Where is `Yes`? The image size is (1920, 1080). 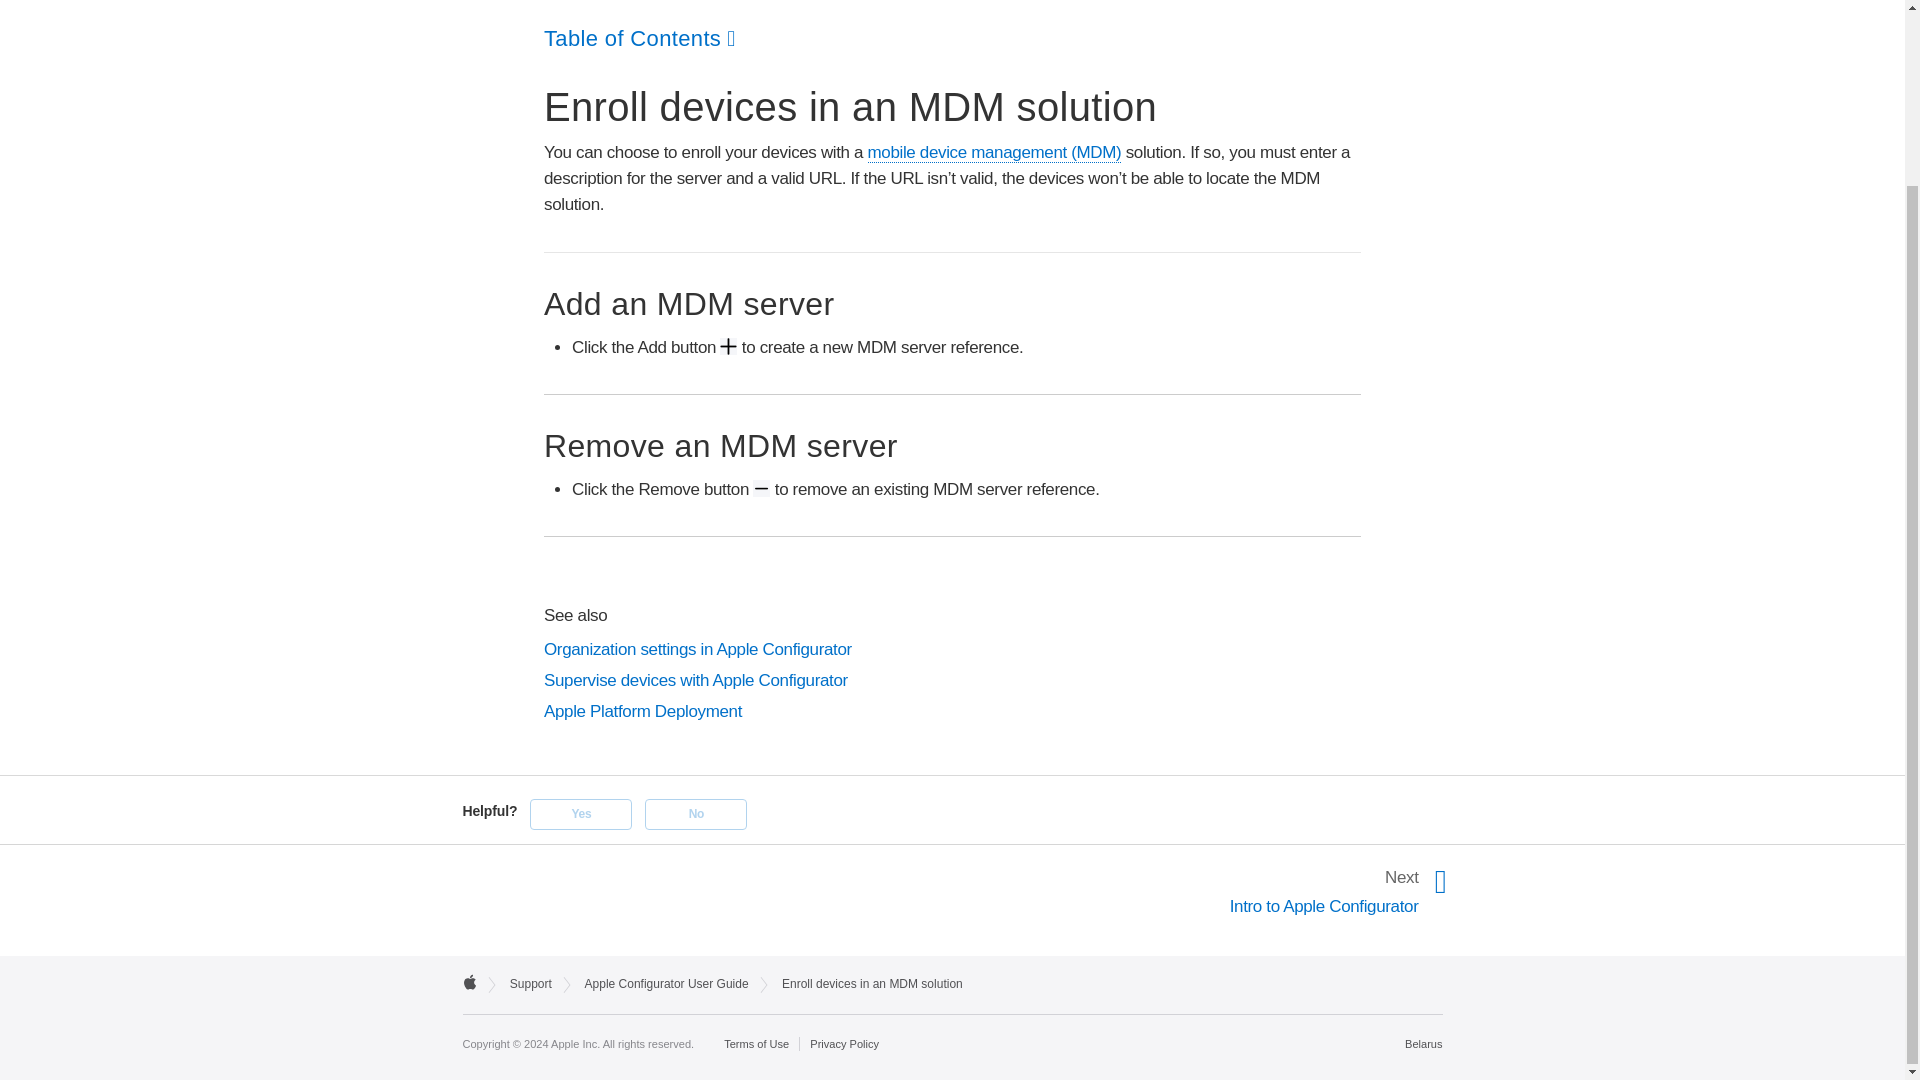 Yes is located at coordinates (580, 814).